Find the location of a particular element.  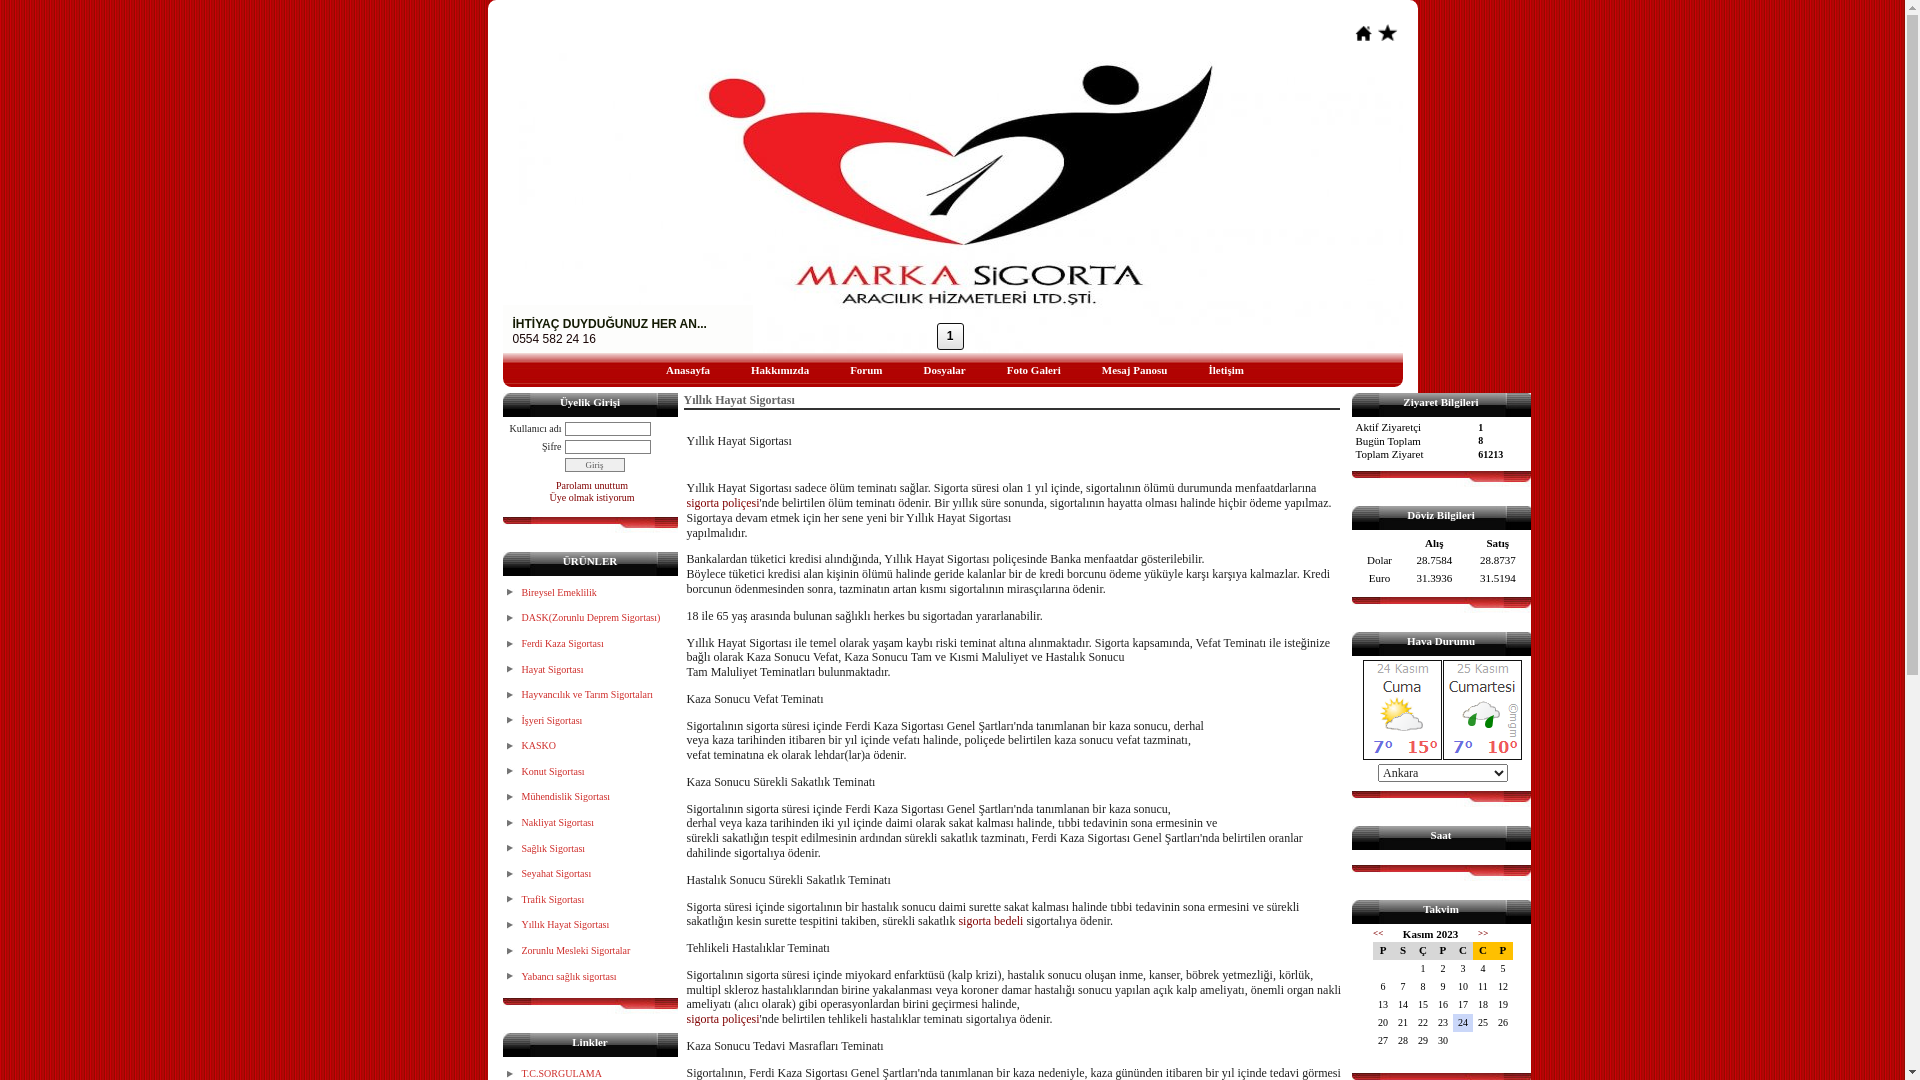

8 is located at coordinates (1423, 987).